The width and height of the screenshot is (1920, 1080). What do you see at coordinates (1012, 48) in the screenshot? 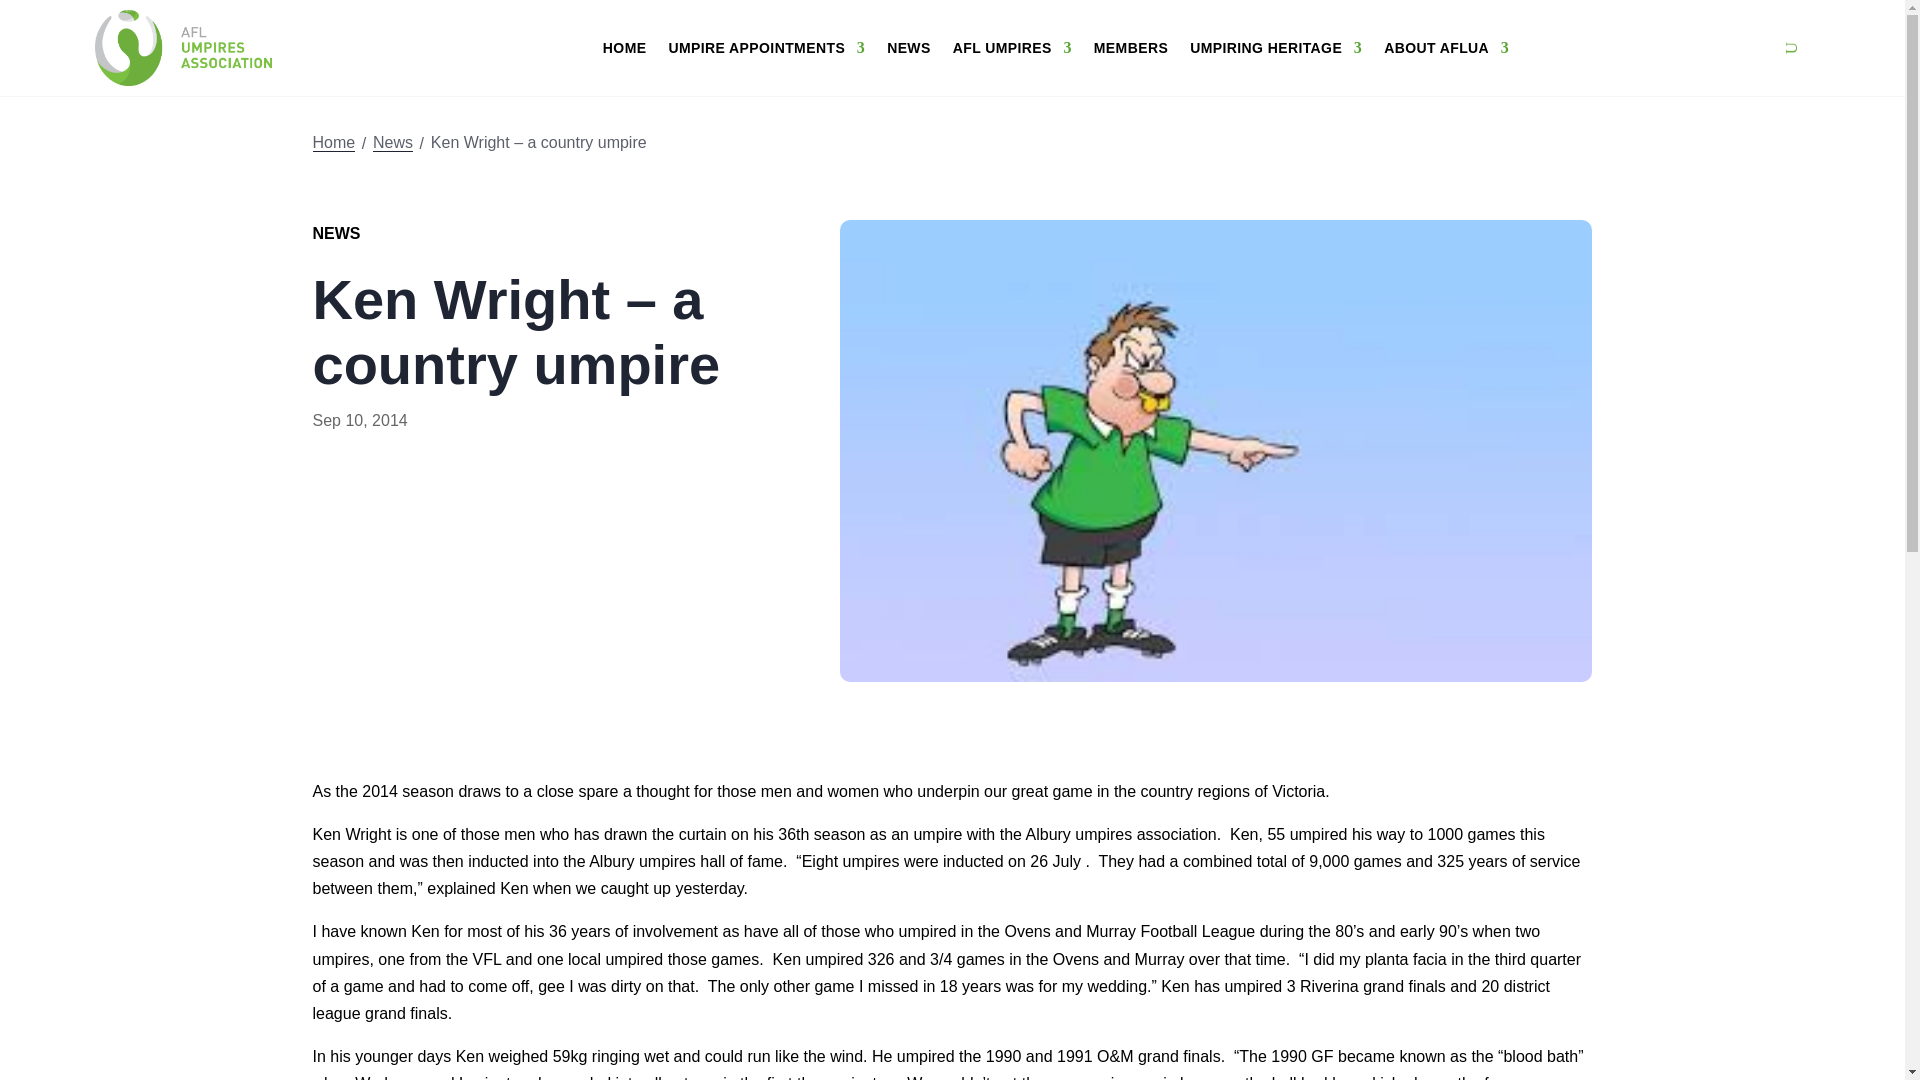
I see `AFL UMPIRES` at bounding box center [1012, 48].